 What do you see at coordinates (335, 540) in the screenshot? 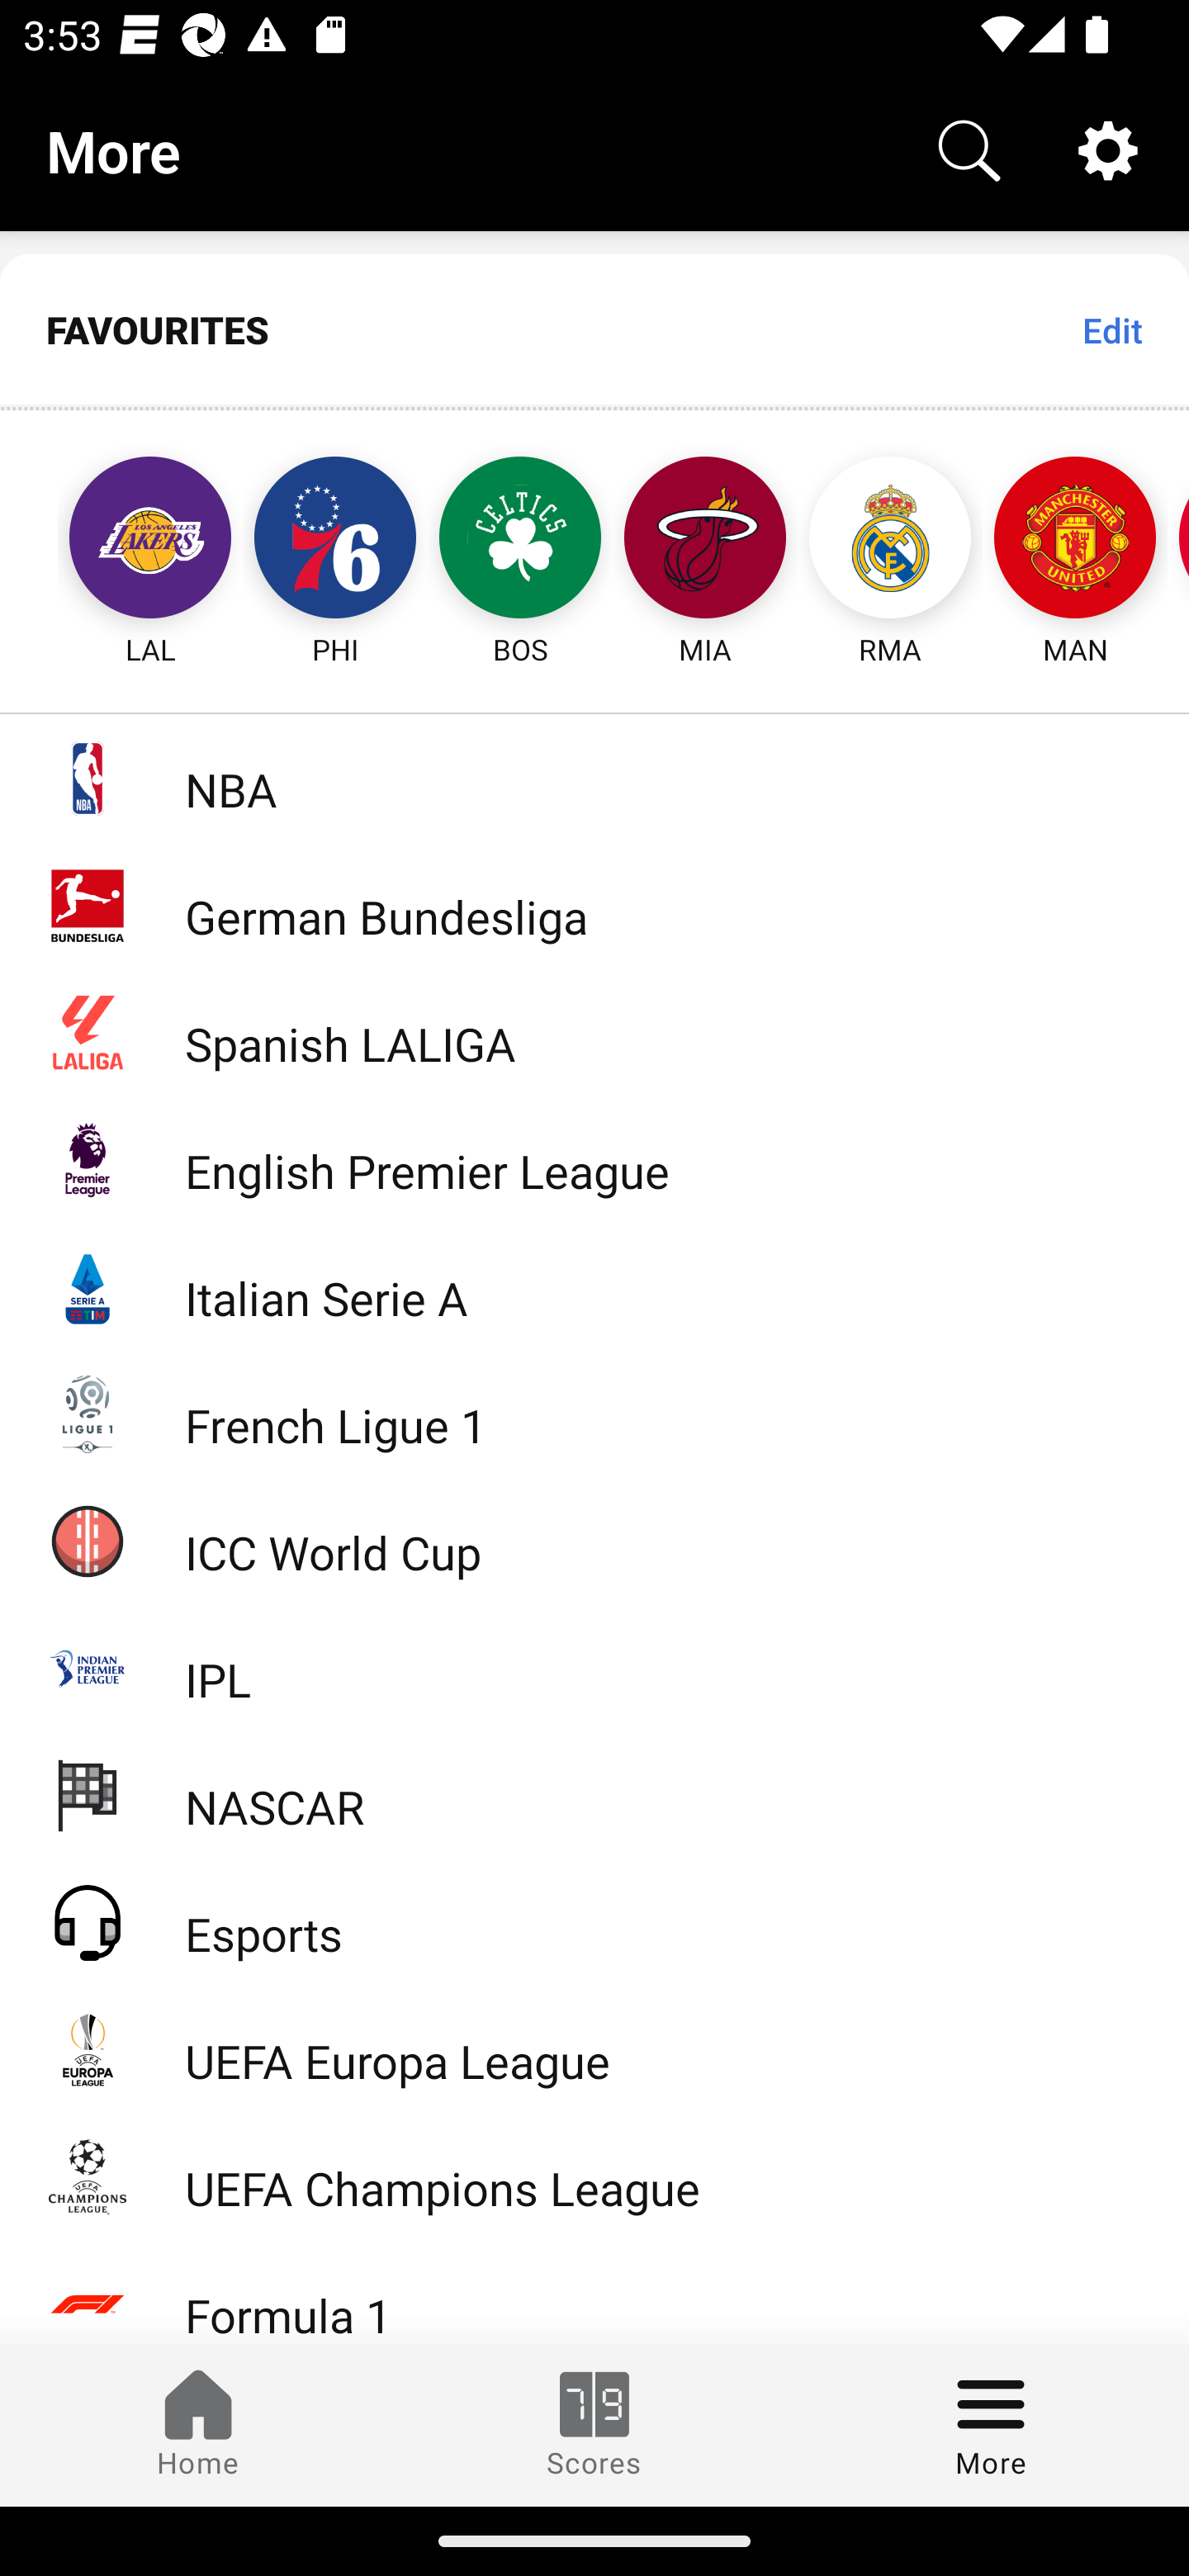
I see `PHI Philadelphia 76ers` at bounding box center [335, 540].